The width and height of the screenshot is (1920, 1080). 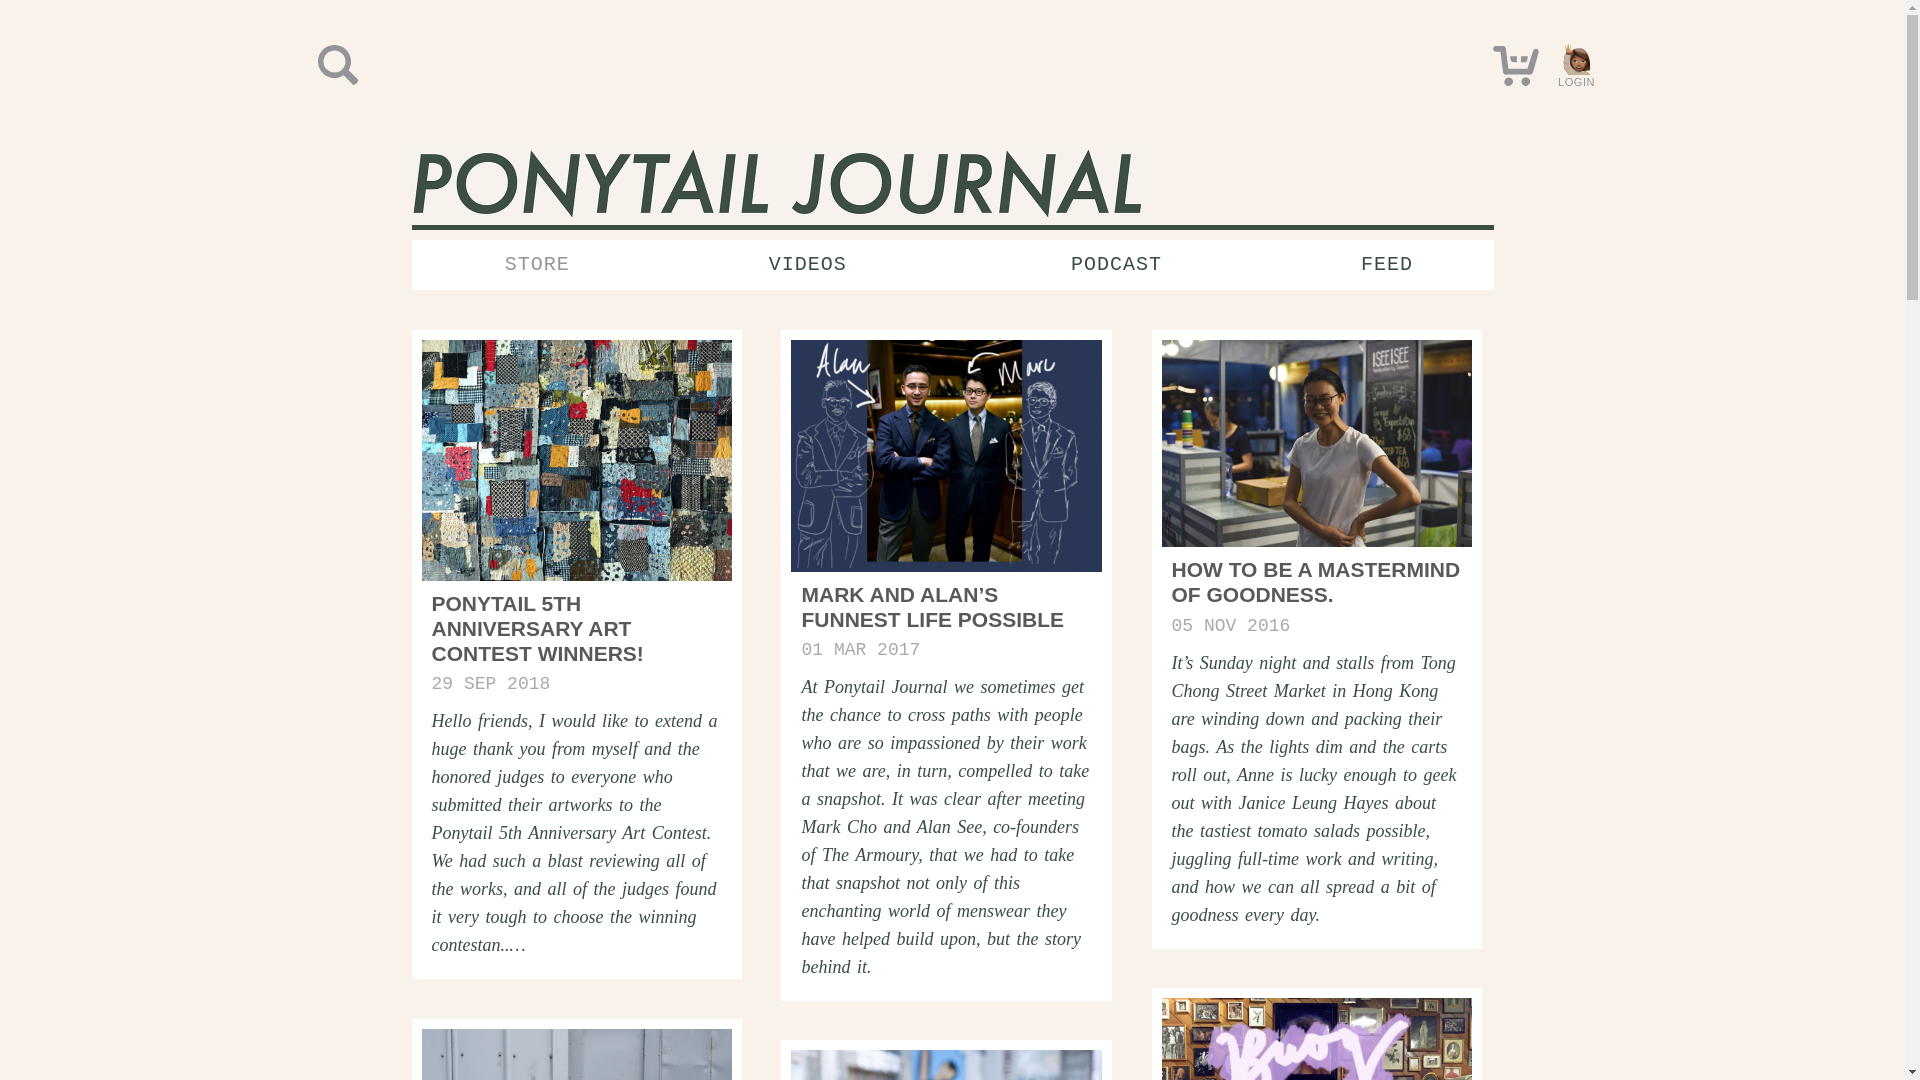 What do you see at coordinates (1575, 66) in the screenshot?
I see `LOGIN` at bounding box center [1575, 66].